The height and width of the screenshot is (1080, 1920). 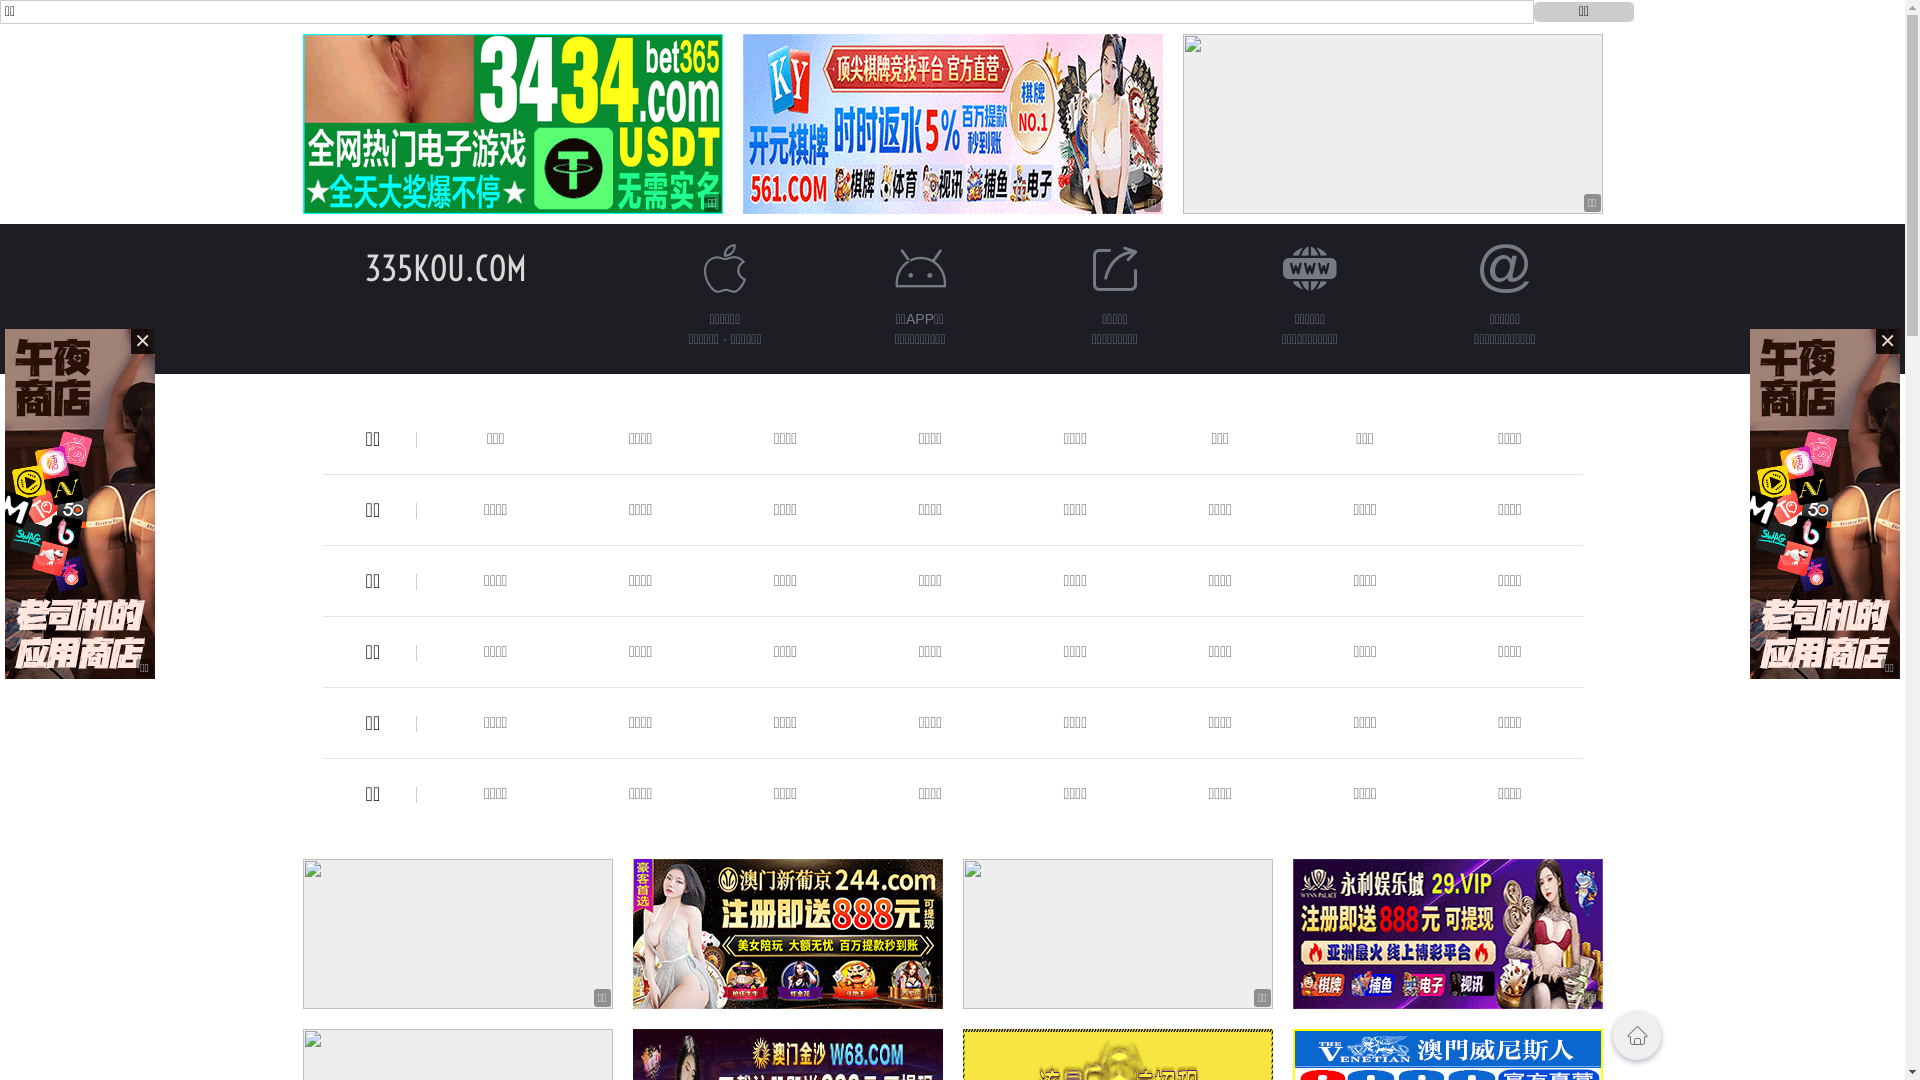 I want to click on 335KOU.COM, so click(x=445, y=268).